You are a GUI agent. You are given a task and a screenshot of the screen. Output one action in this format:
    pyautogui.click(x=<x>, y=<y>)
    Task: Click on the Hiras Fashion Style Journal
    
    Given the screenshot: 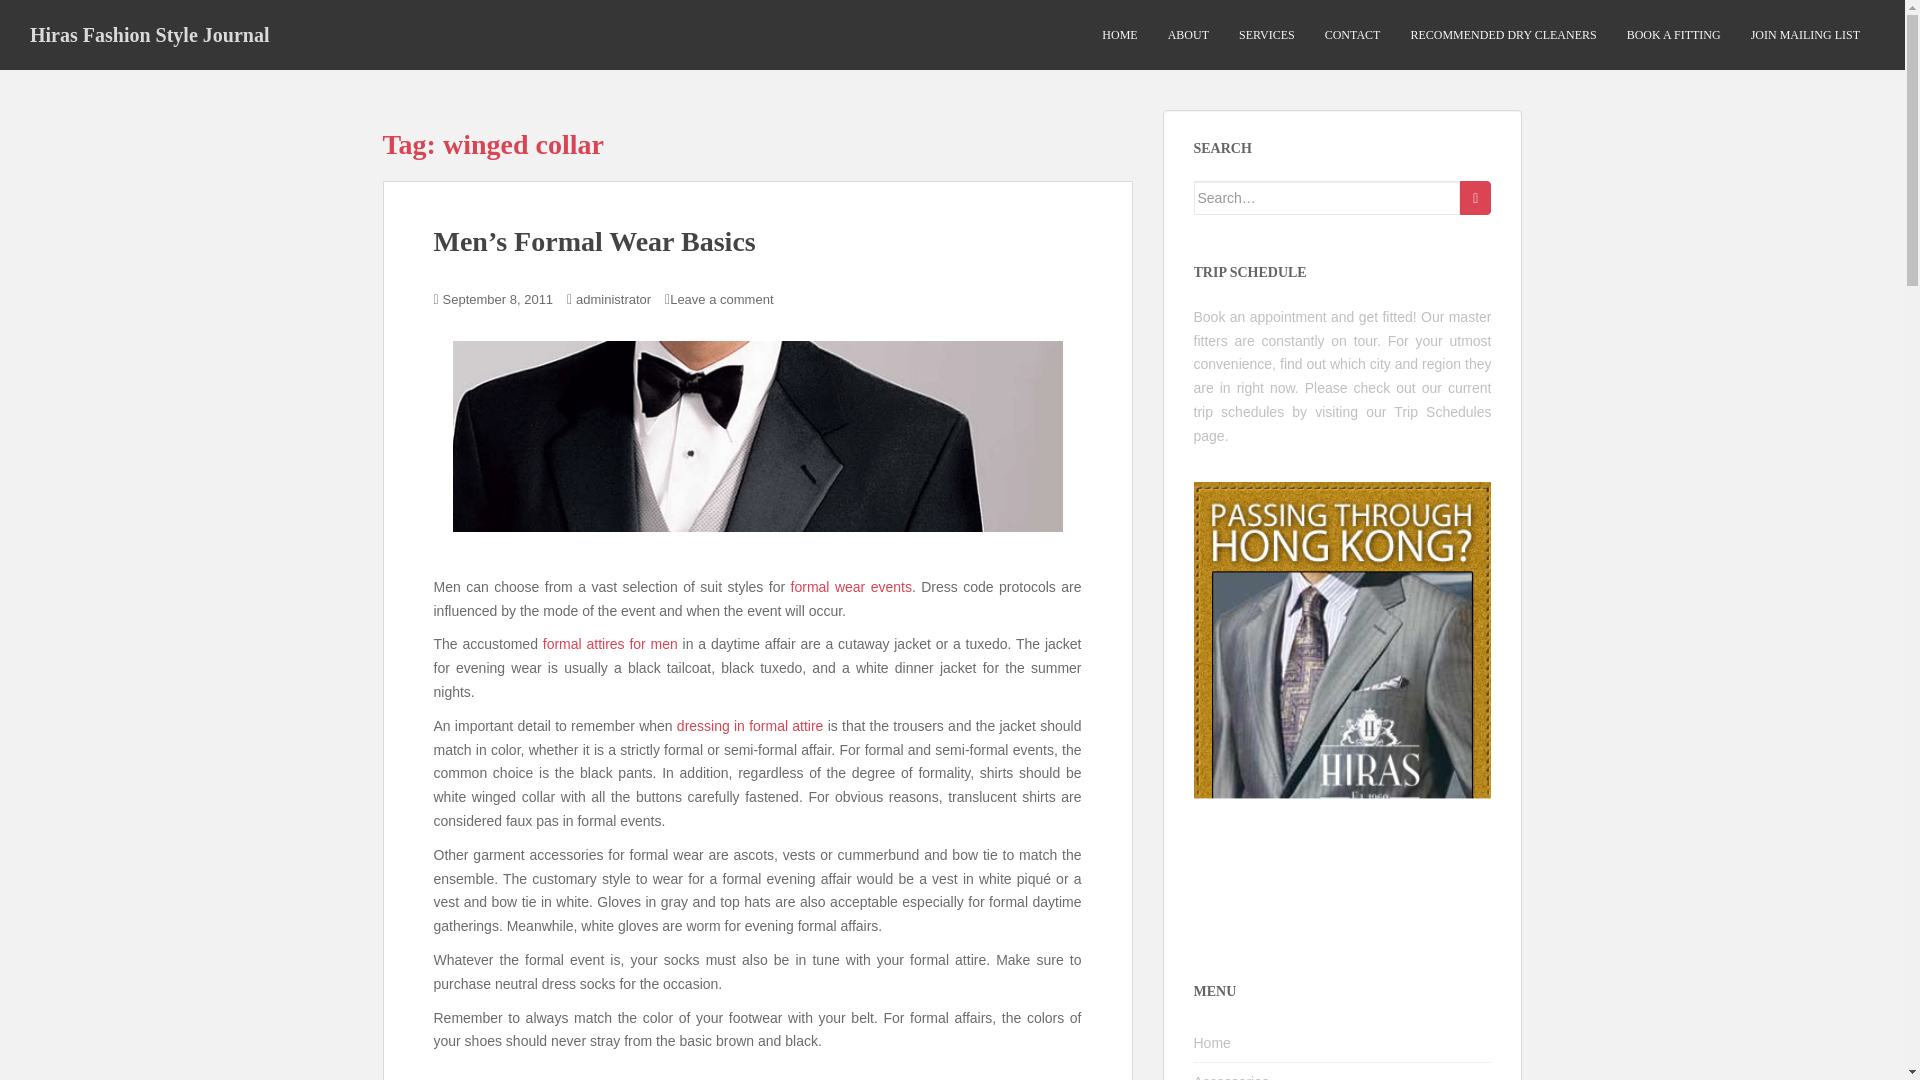 What is the action you would take?
    pyautogui.click(x=150, y=34)
    